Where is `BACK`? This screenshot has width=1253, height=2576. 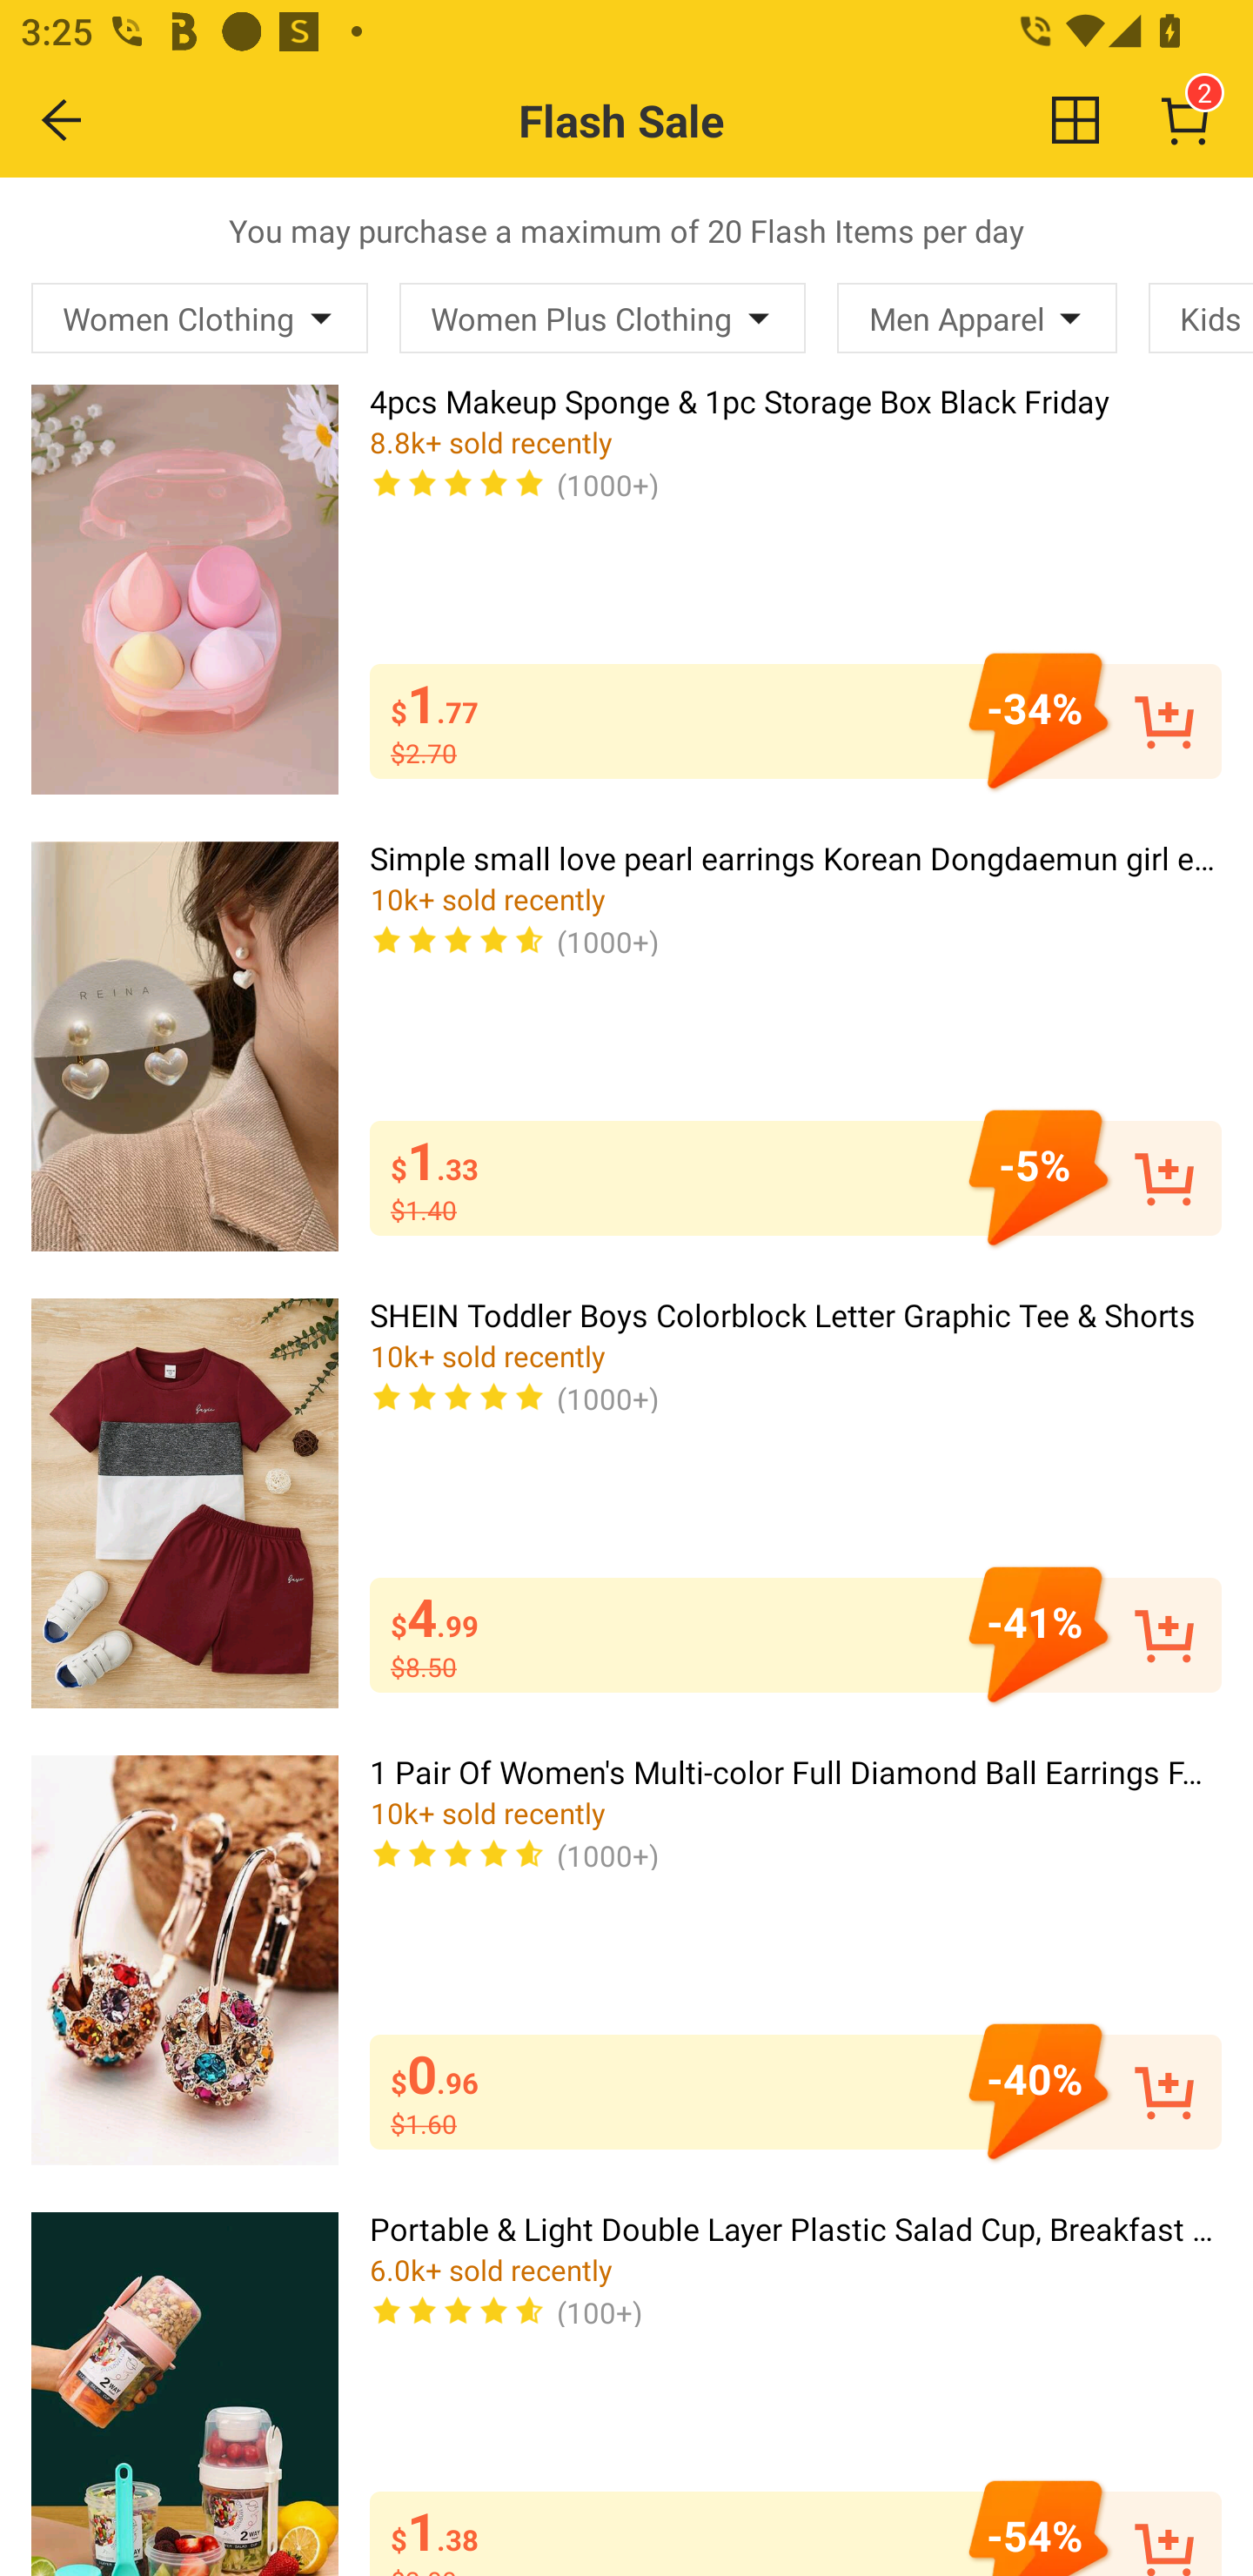 BACK is located at coordinates (63, 119).